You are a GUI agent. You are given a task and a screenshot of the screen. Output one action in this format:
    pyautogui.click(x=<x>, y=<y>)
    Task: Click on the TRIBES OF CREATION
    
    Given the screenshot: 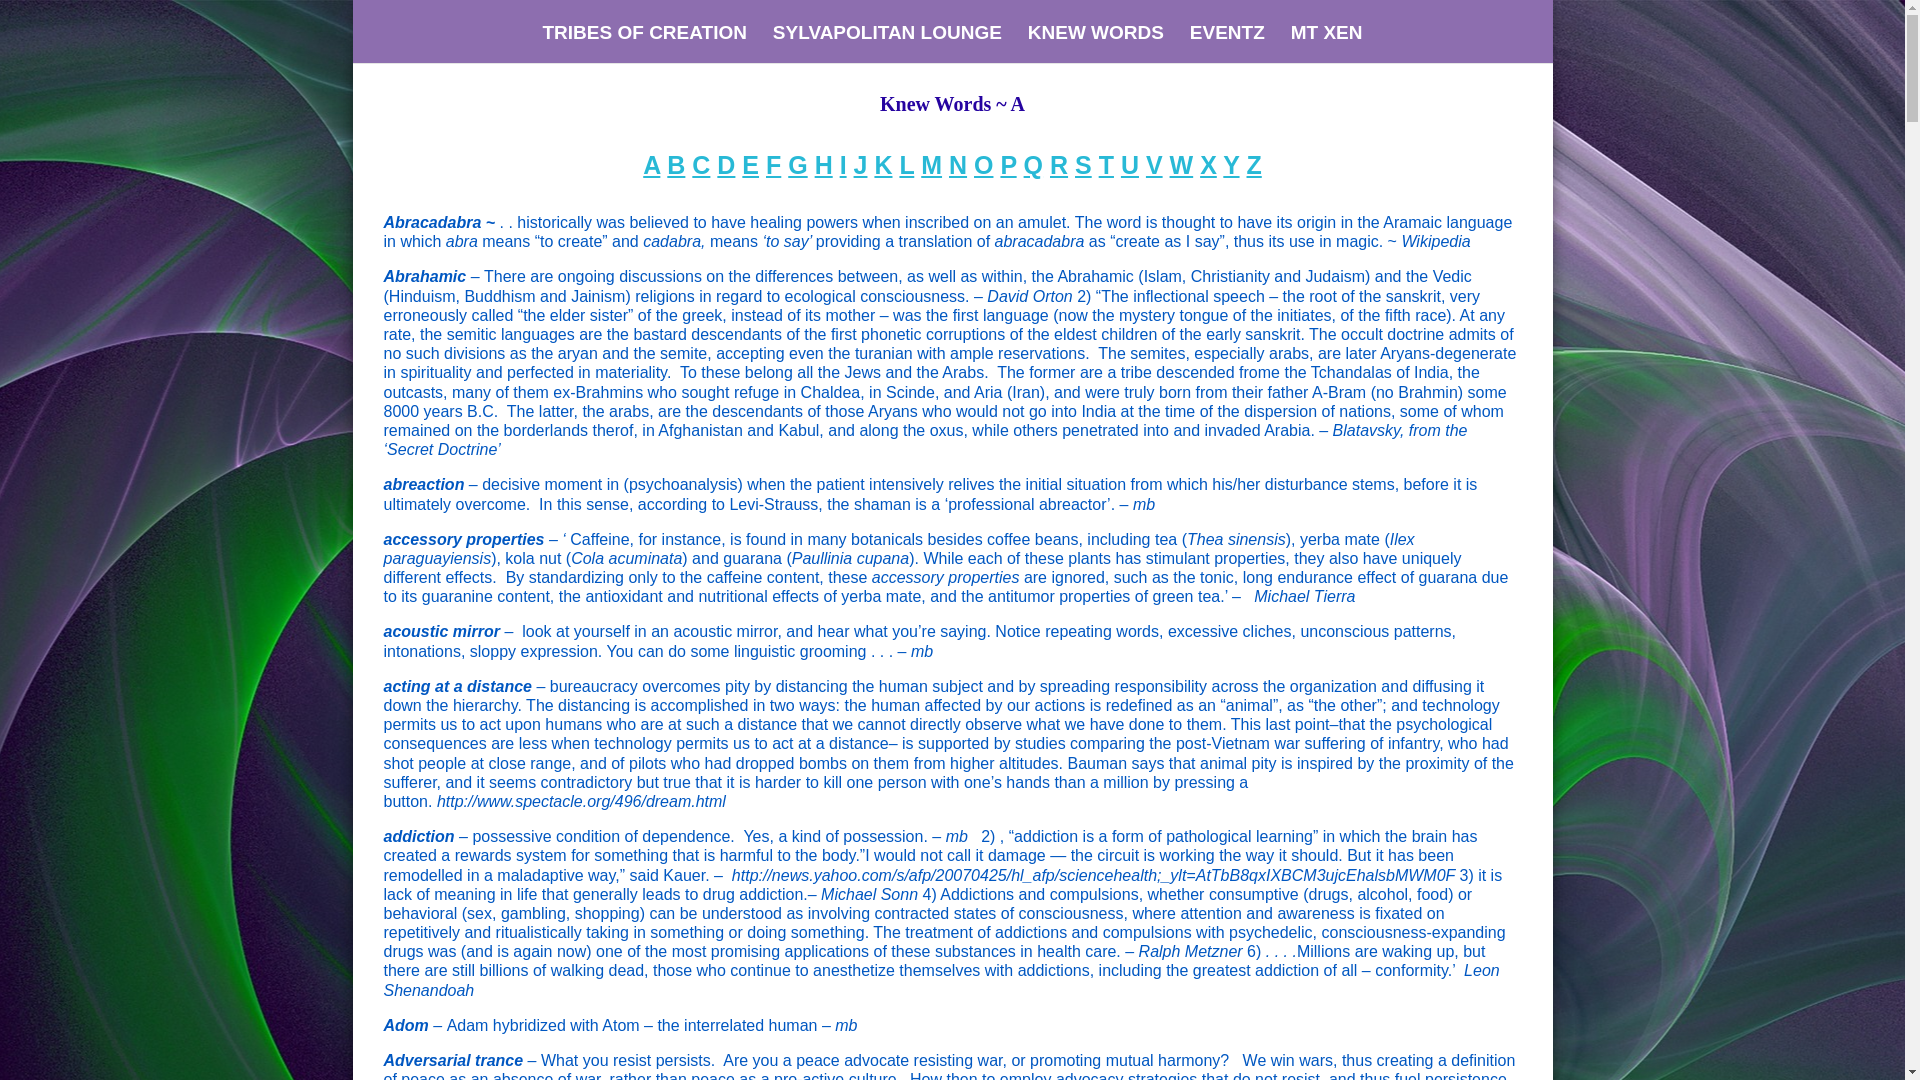 What is the action you would take?
    pyautogui.click(x=644, y=44)
    